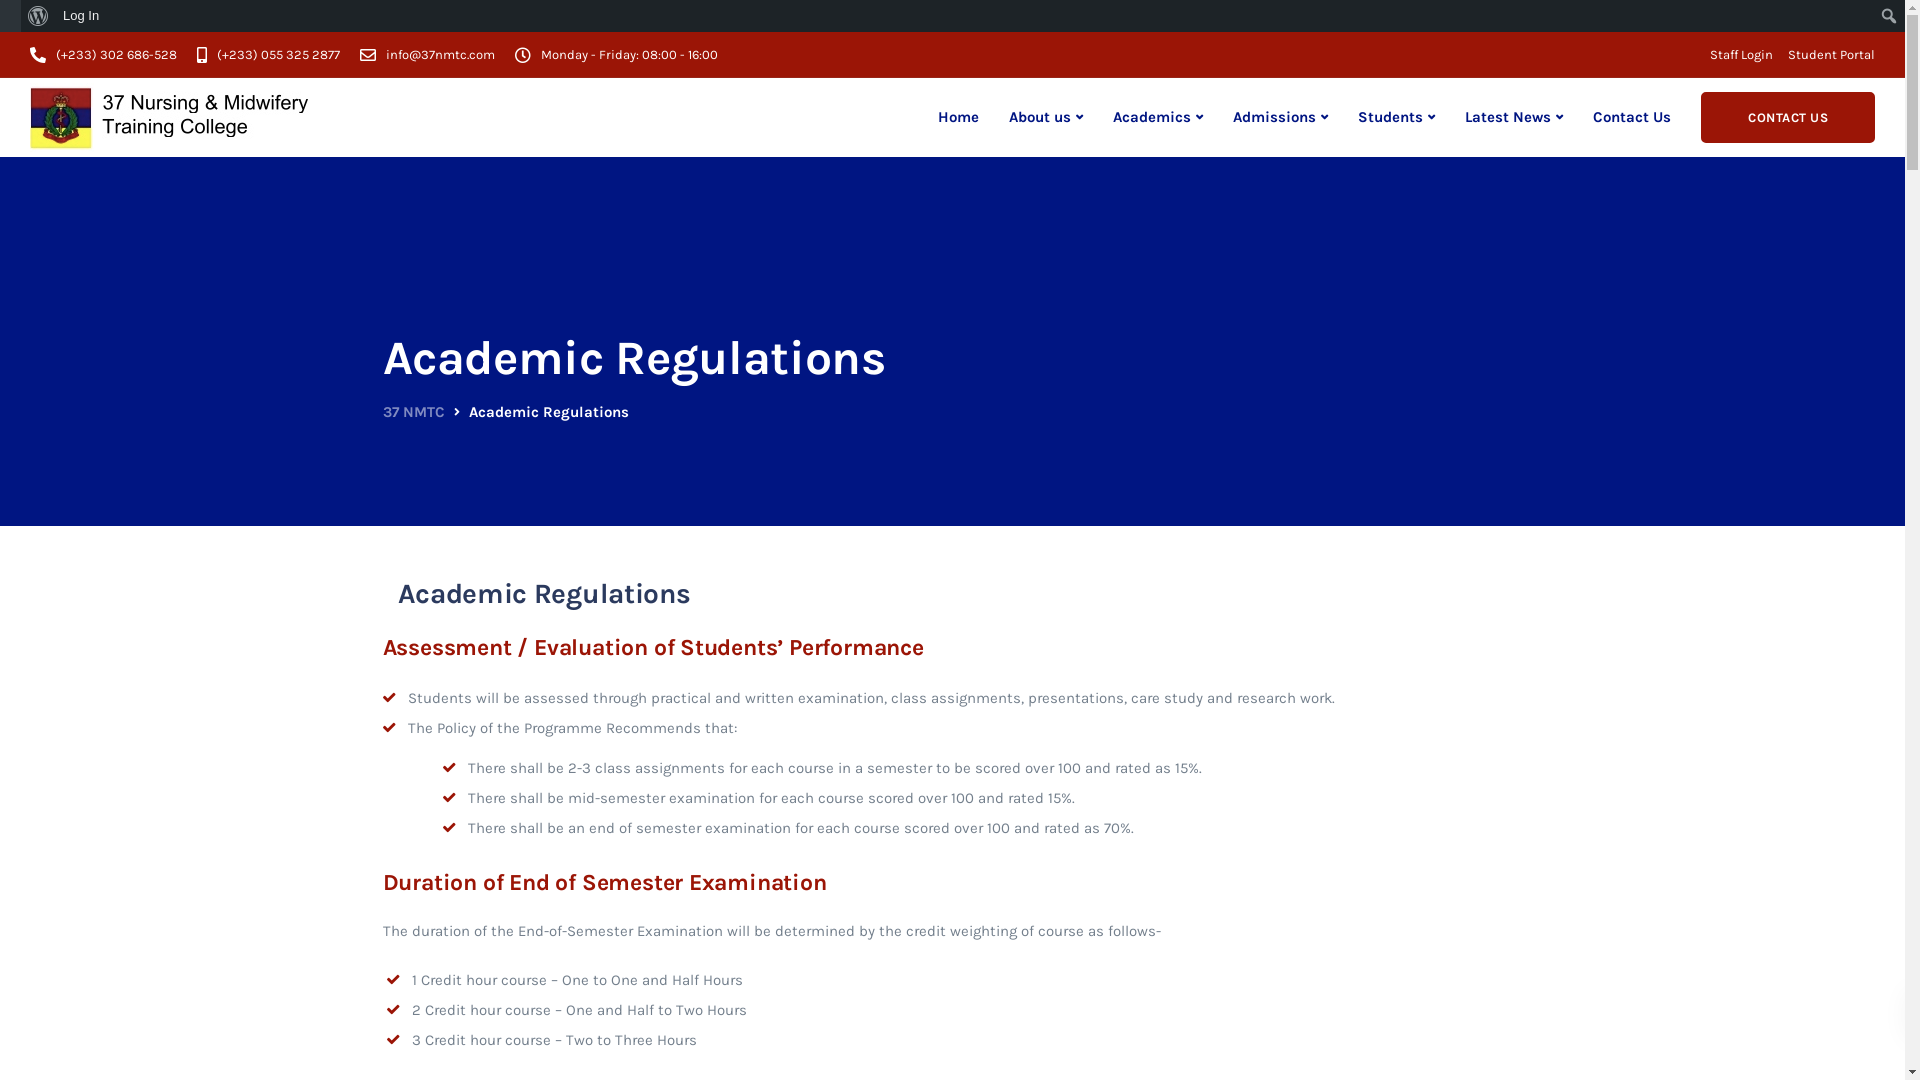 The height and width of the screenshot is (1080, 1920). I want to click on Academics, so click(1158, 117).